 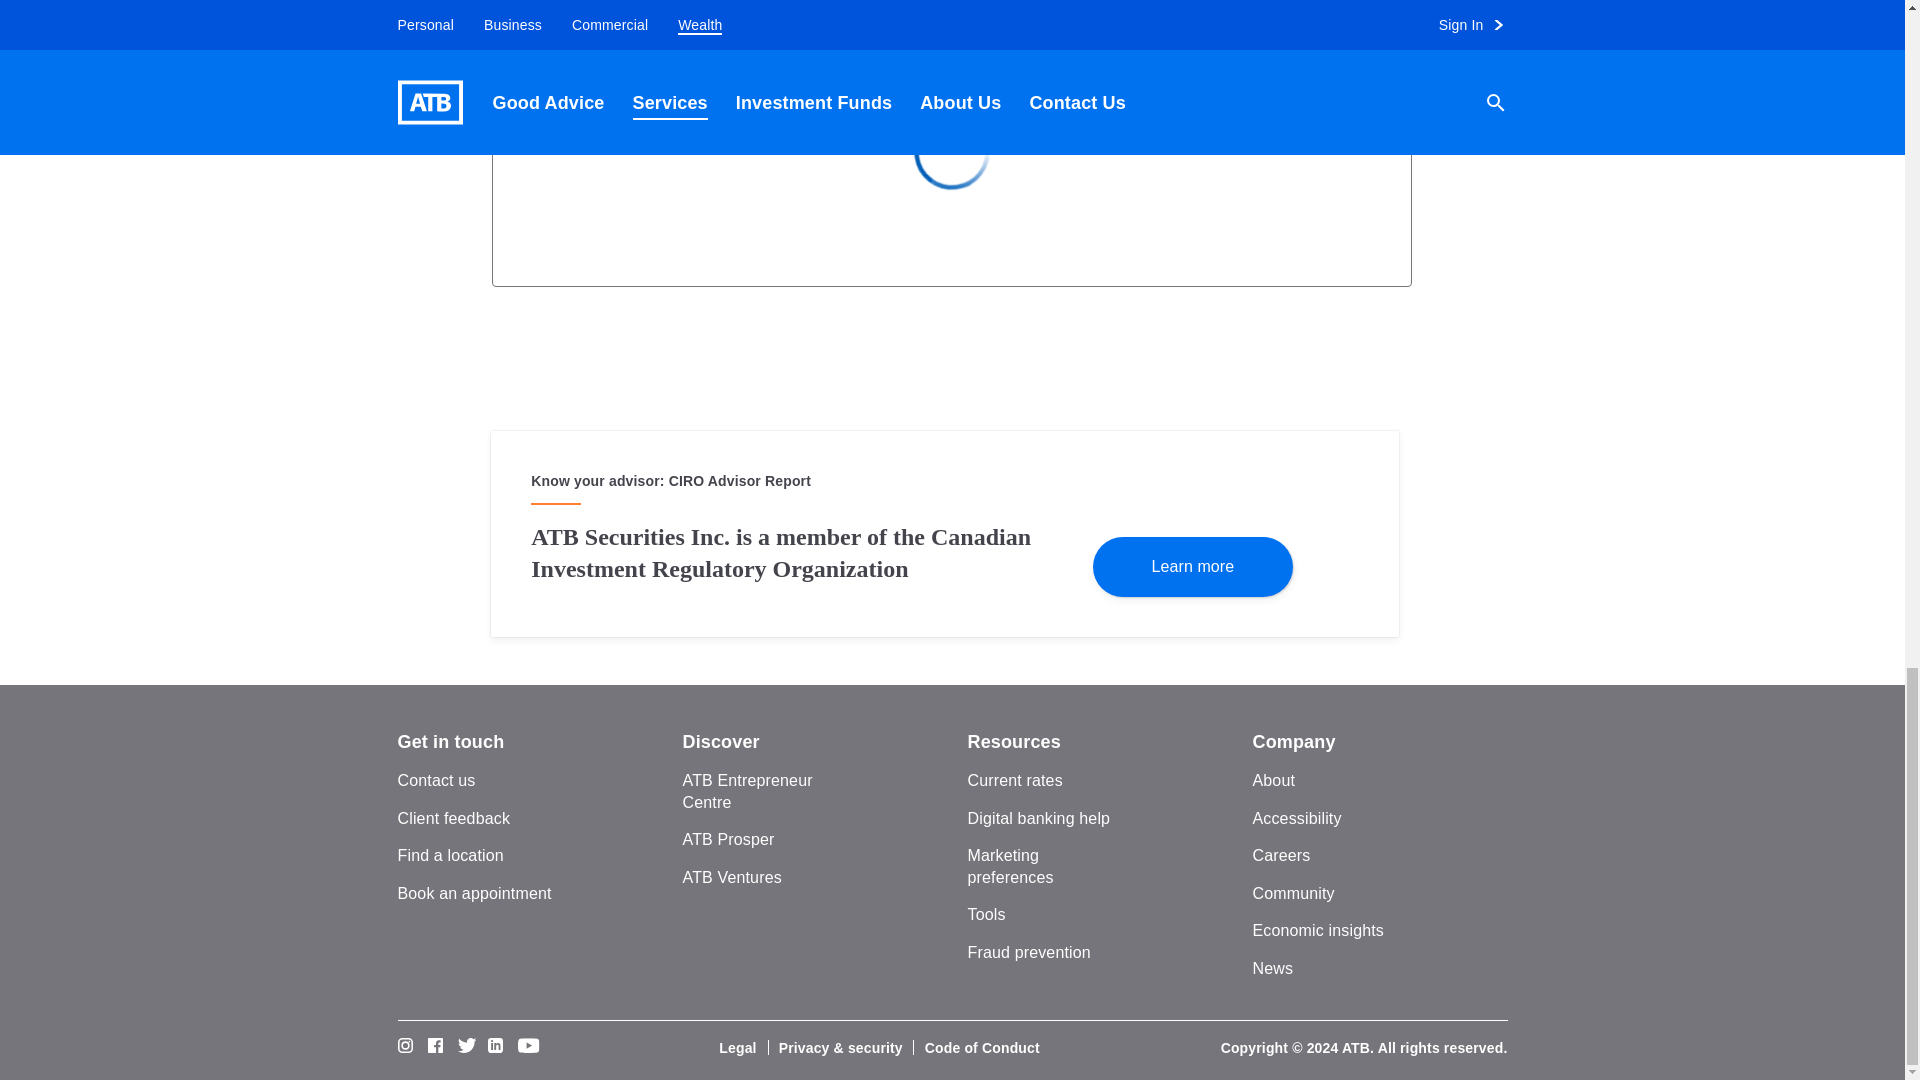 I want to click on Fraud prevention, so click(x=1028, y=952).